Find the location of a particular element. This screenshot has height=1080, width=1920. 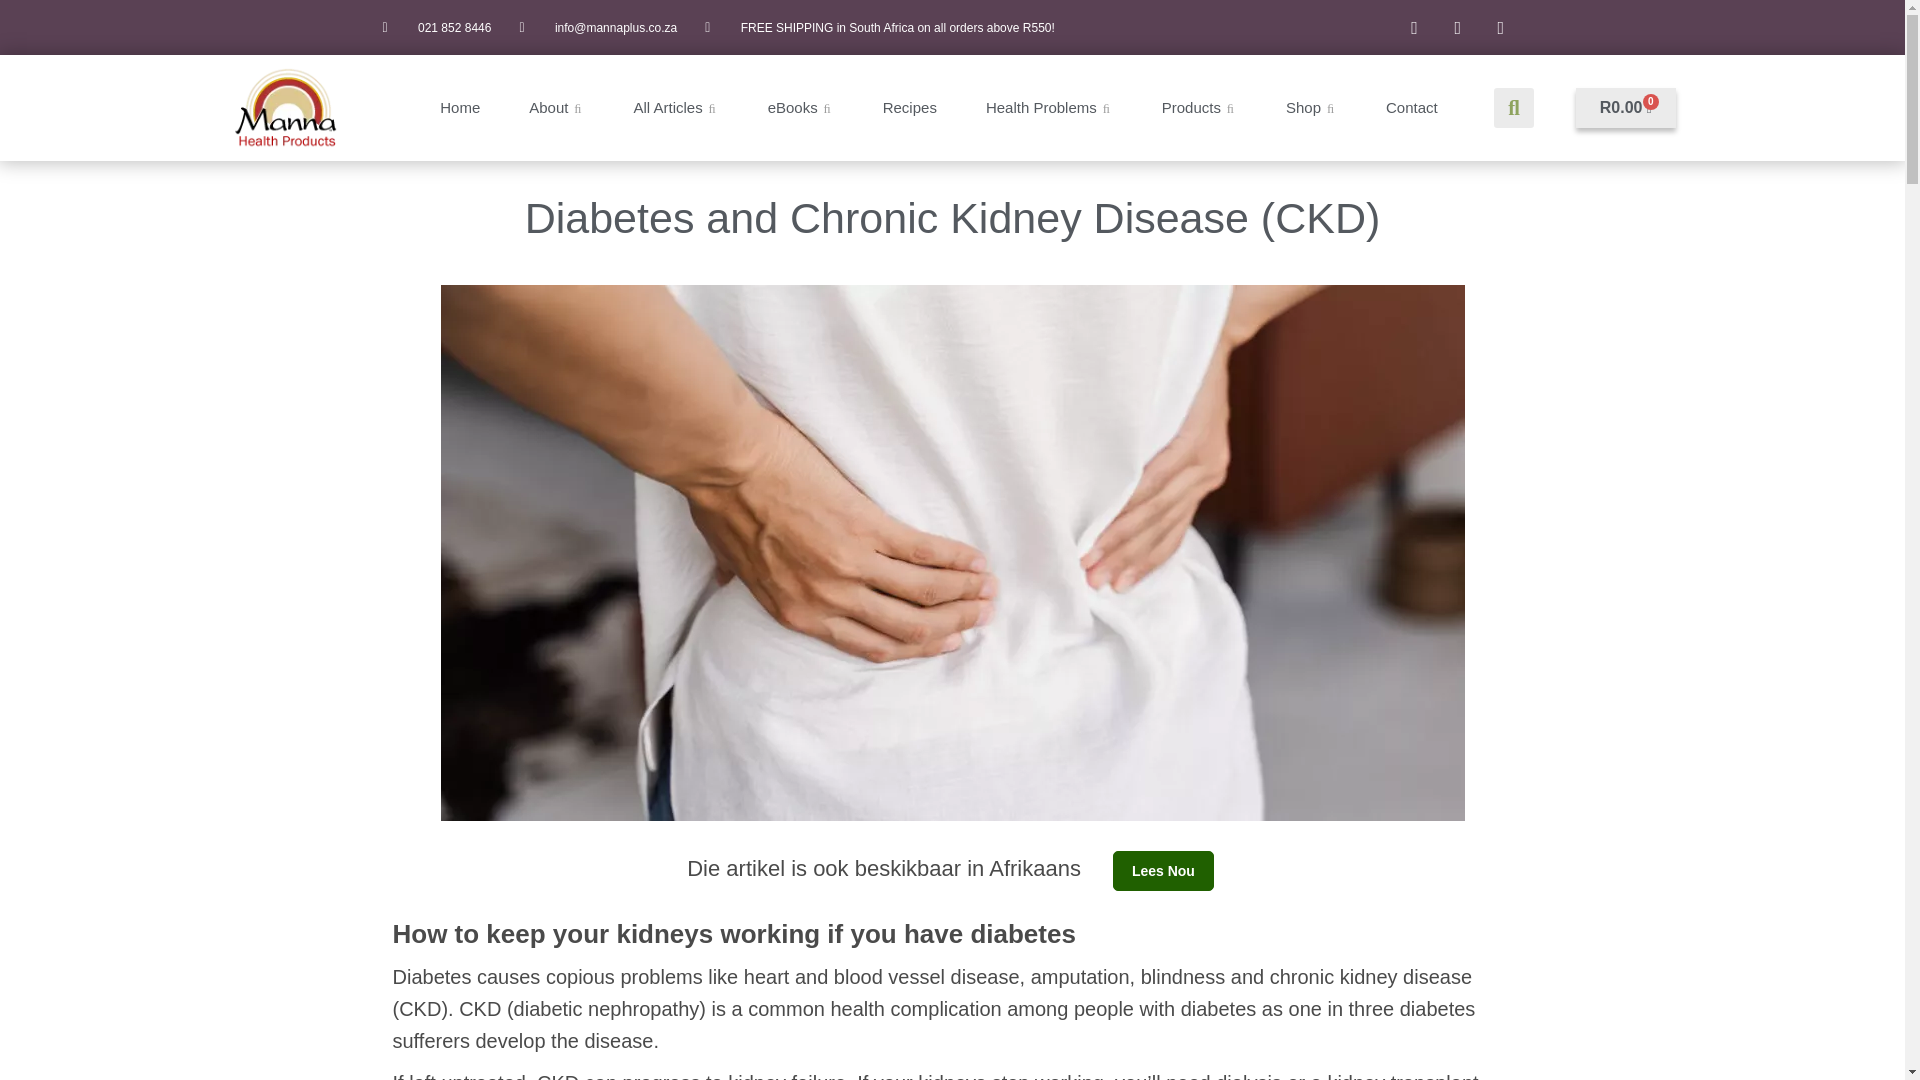

Home is located at coordinates (460, 108).